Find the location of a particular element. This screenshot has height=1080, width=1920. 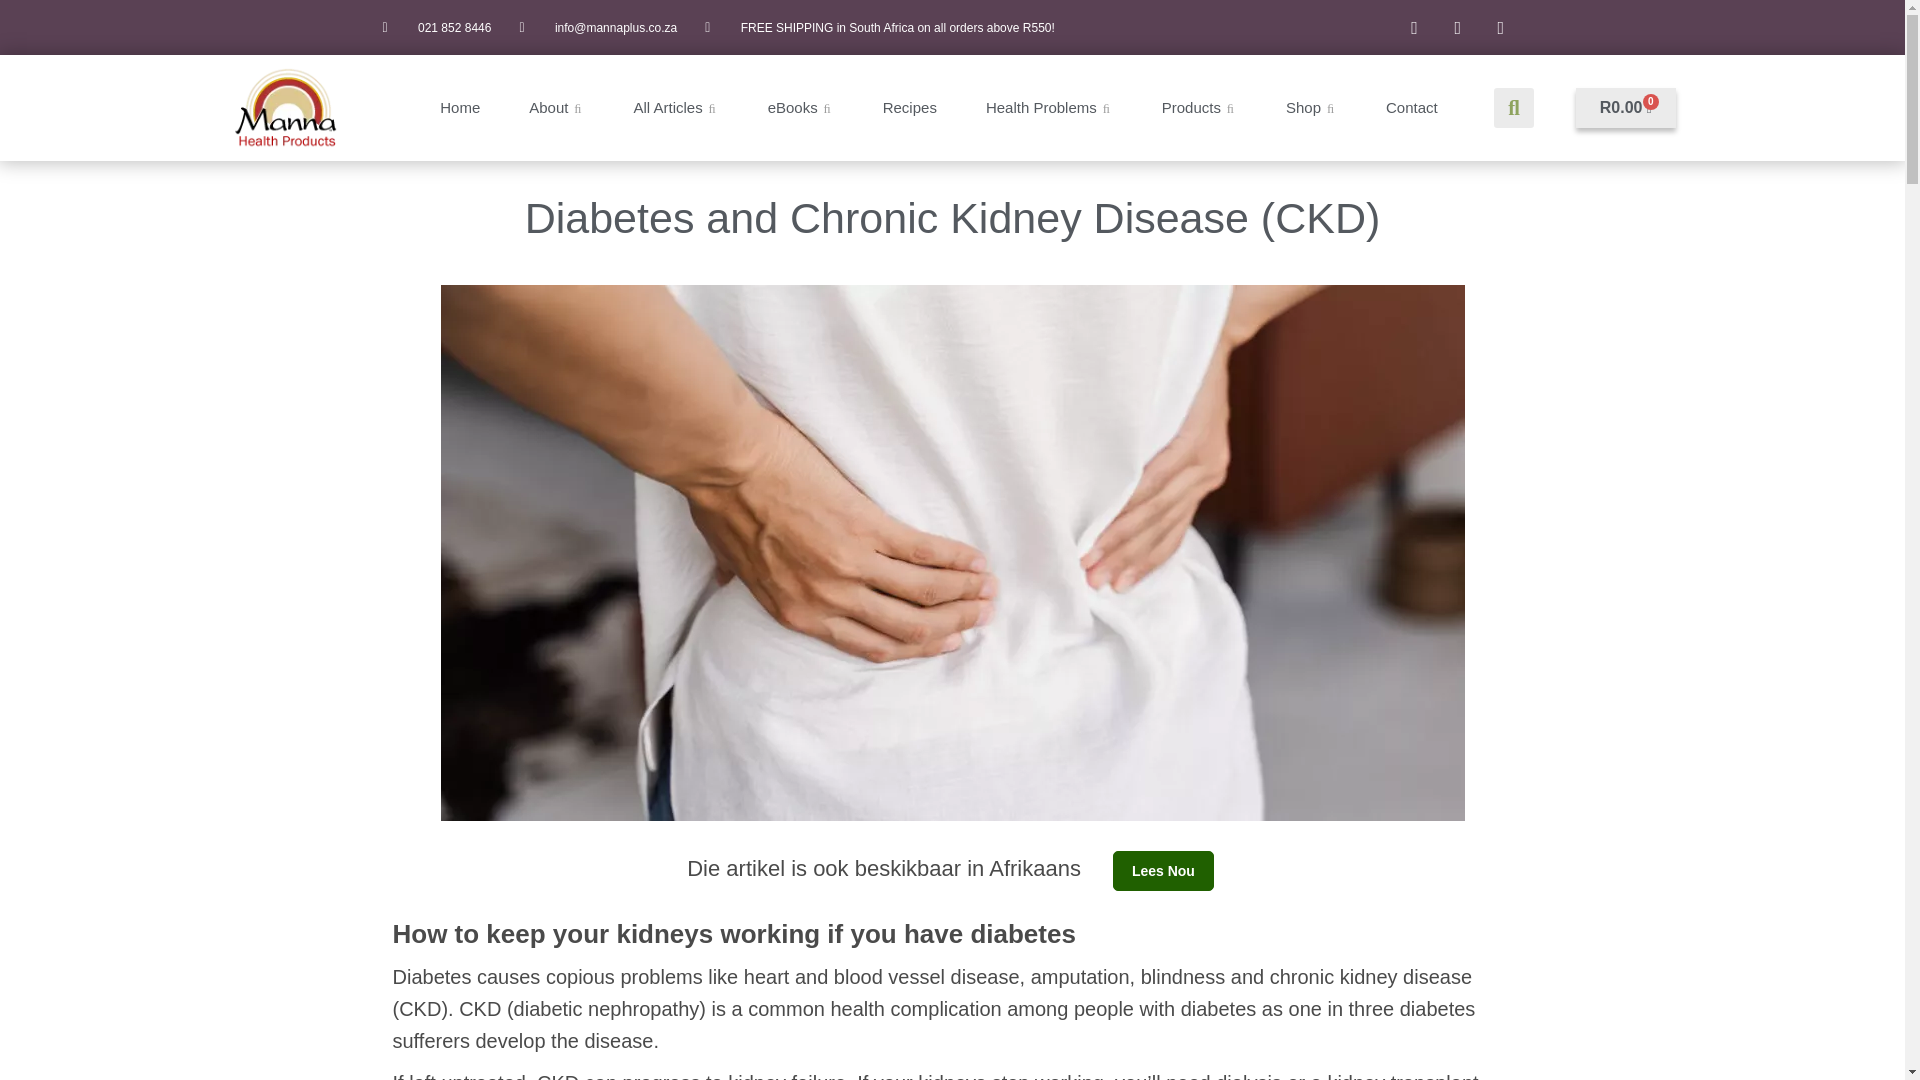

Home is located at coordinates (460, 108).